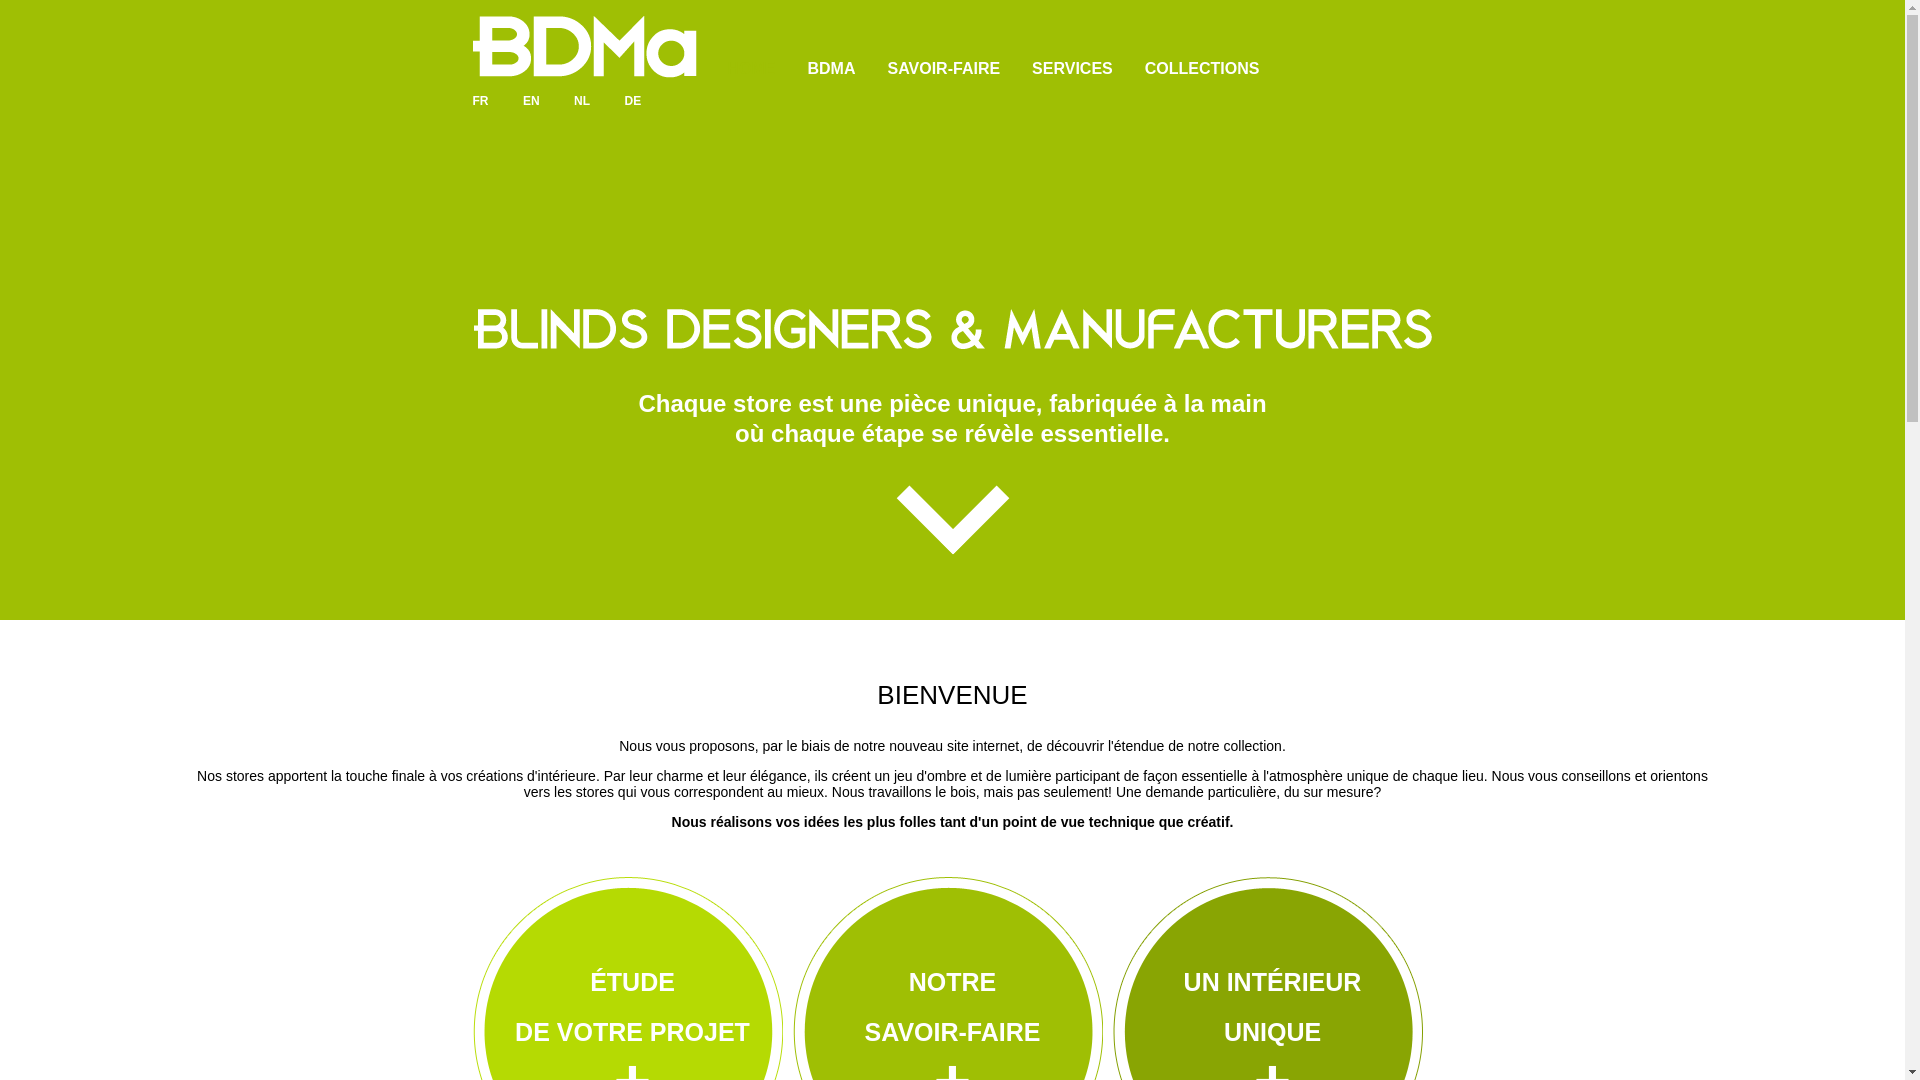 The width and height of the screenshot is (1920, 1080). What do you see at coordinates (752, 68) in the screenshot?
I see `HOME` at bounding box center [752, 68].